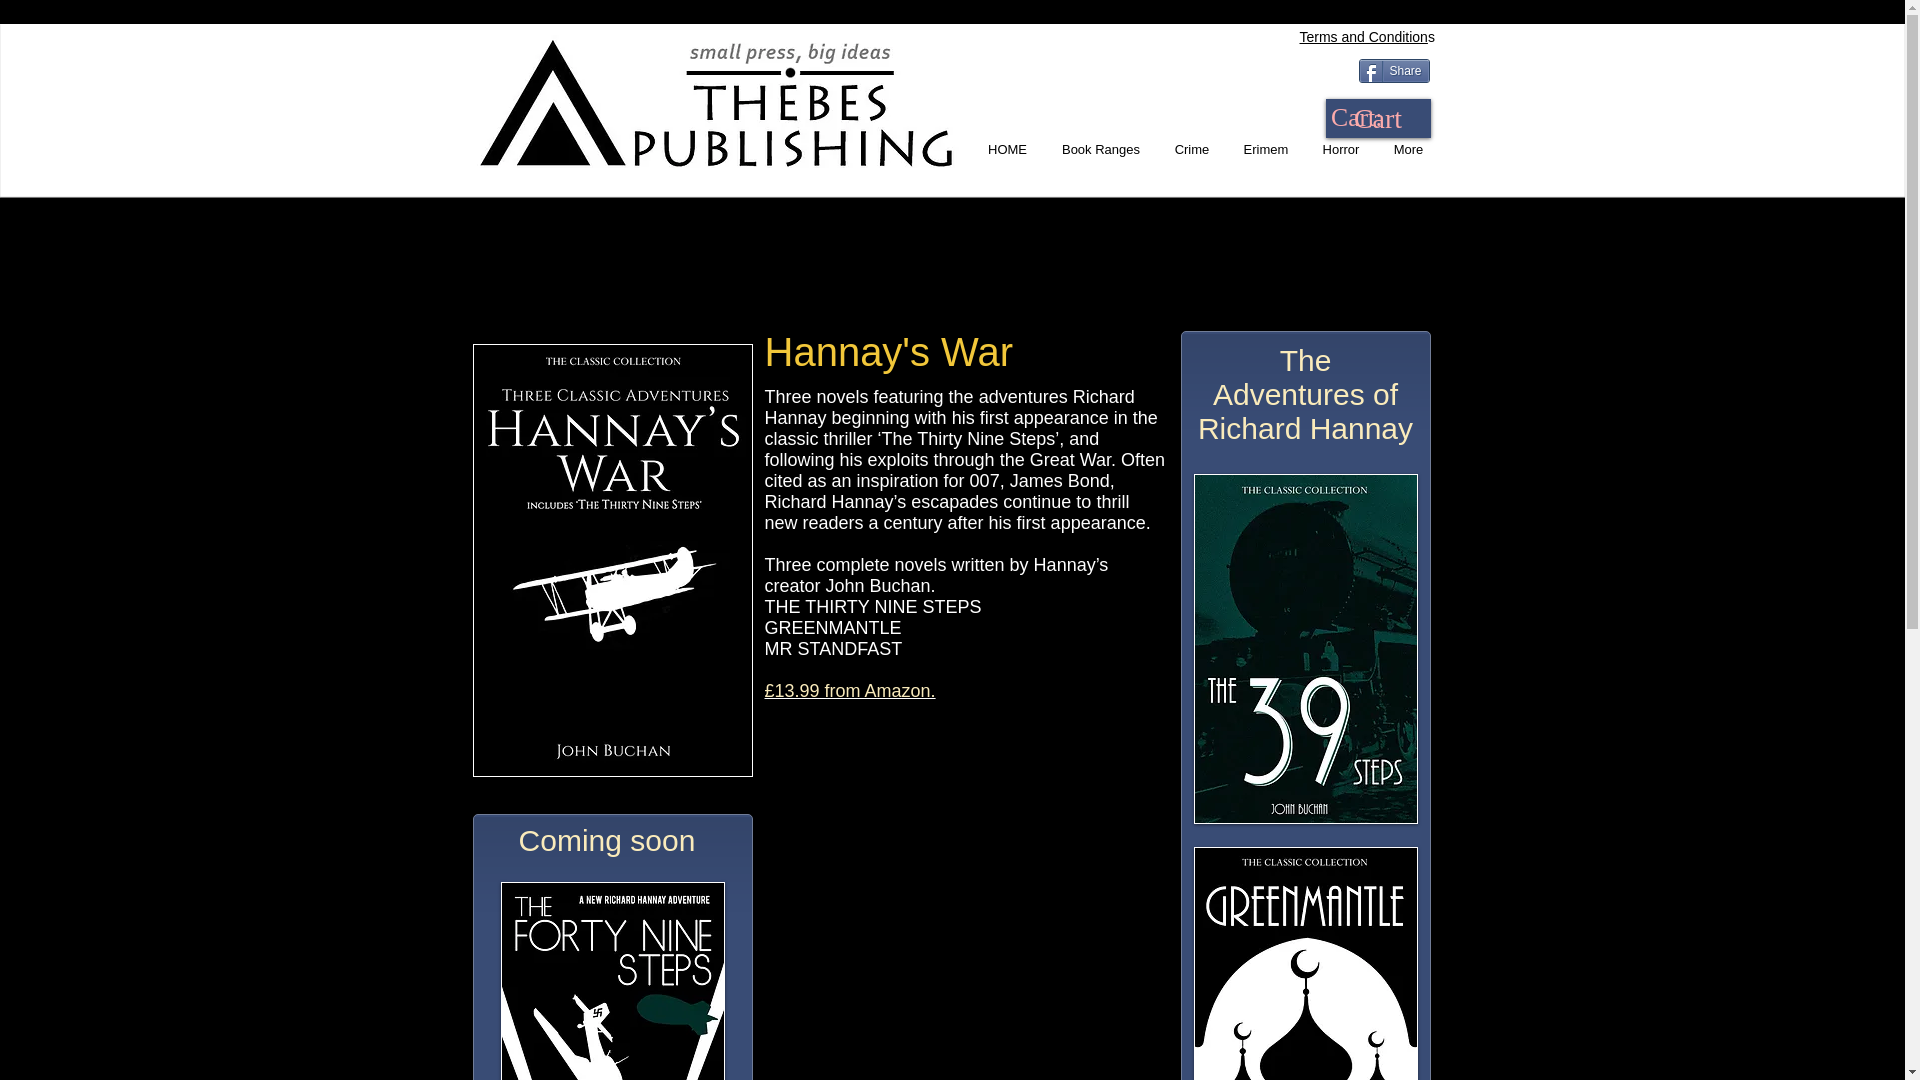 The image size is (1920, 1080). Describe the element at coordinates (1376, 116) in the screenshot. I see `Cart:` at that location.